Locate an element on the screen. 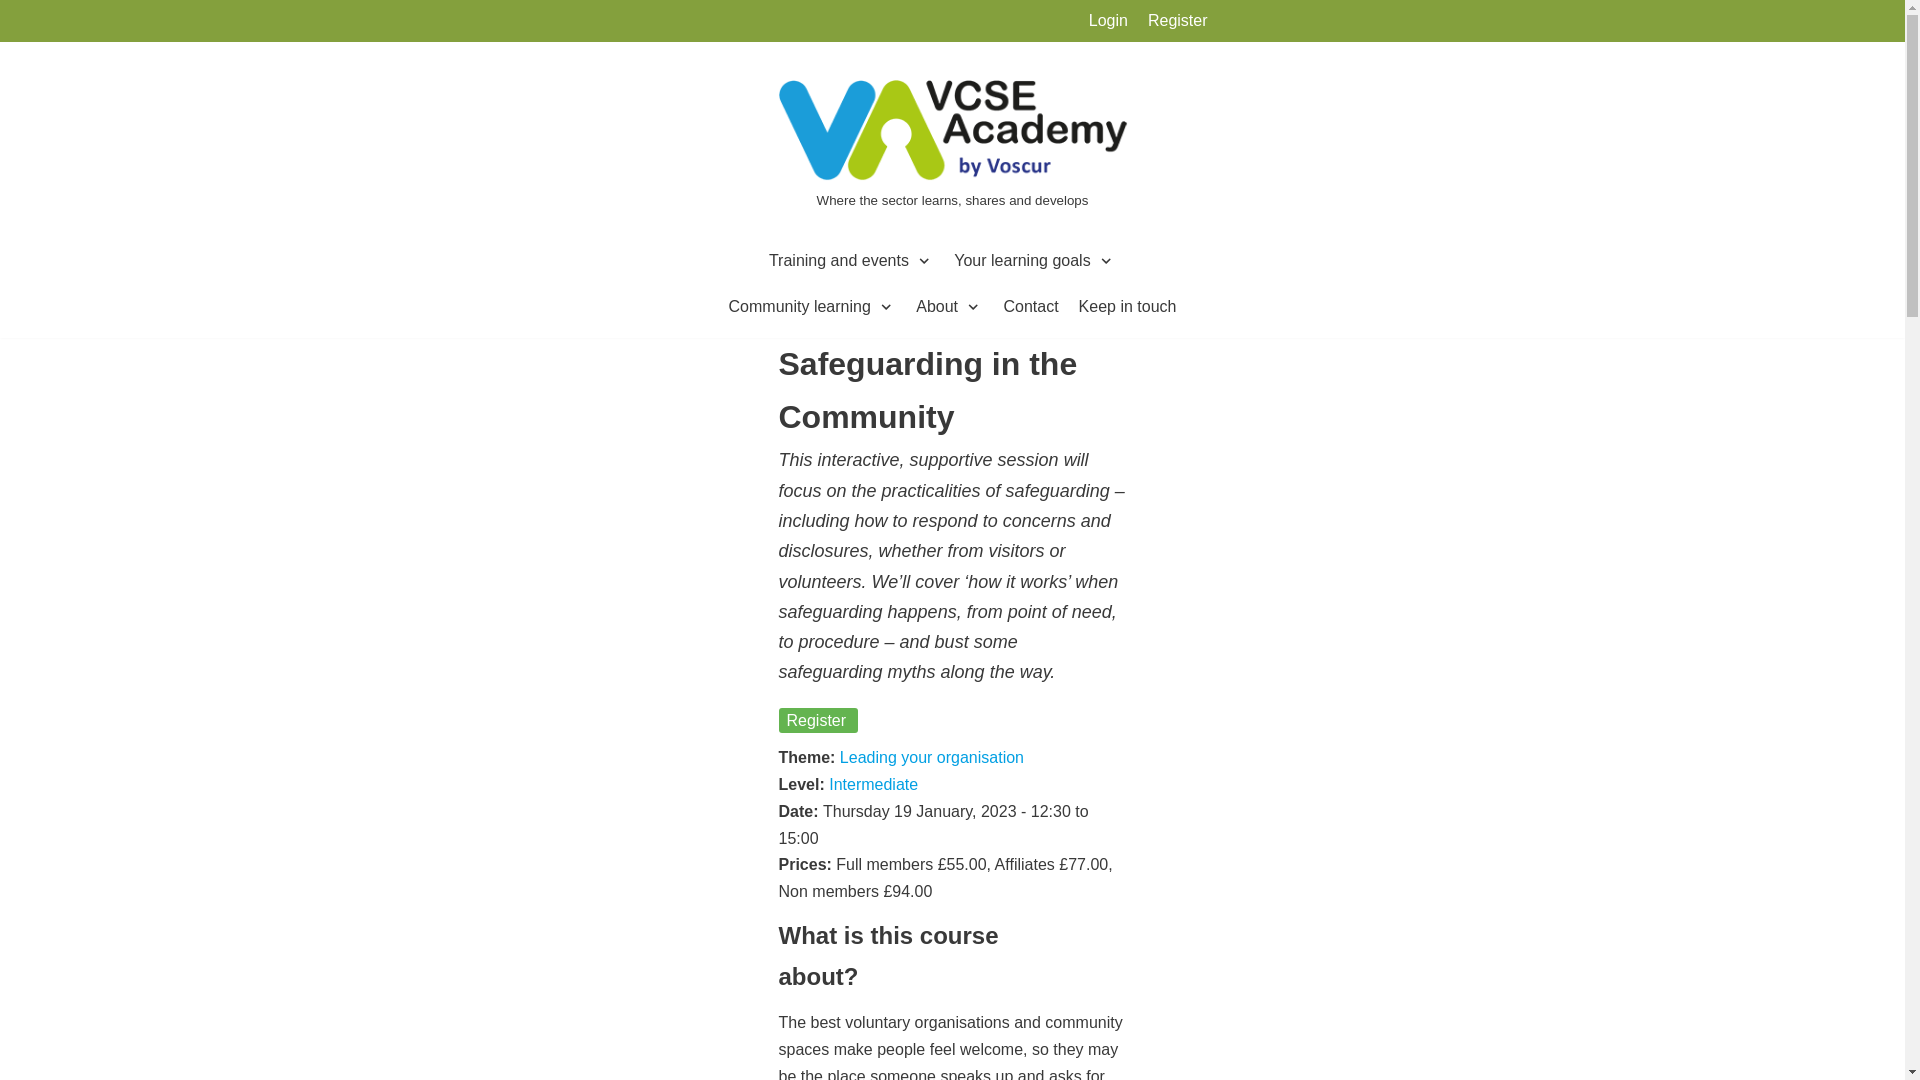 This screenshot has height=1080, width=1920. Login is located at coordinates (1108, 20).